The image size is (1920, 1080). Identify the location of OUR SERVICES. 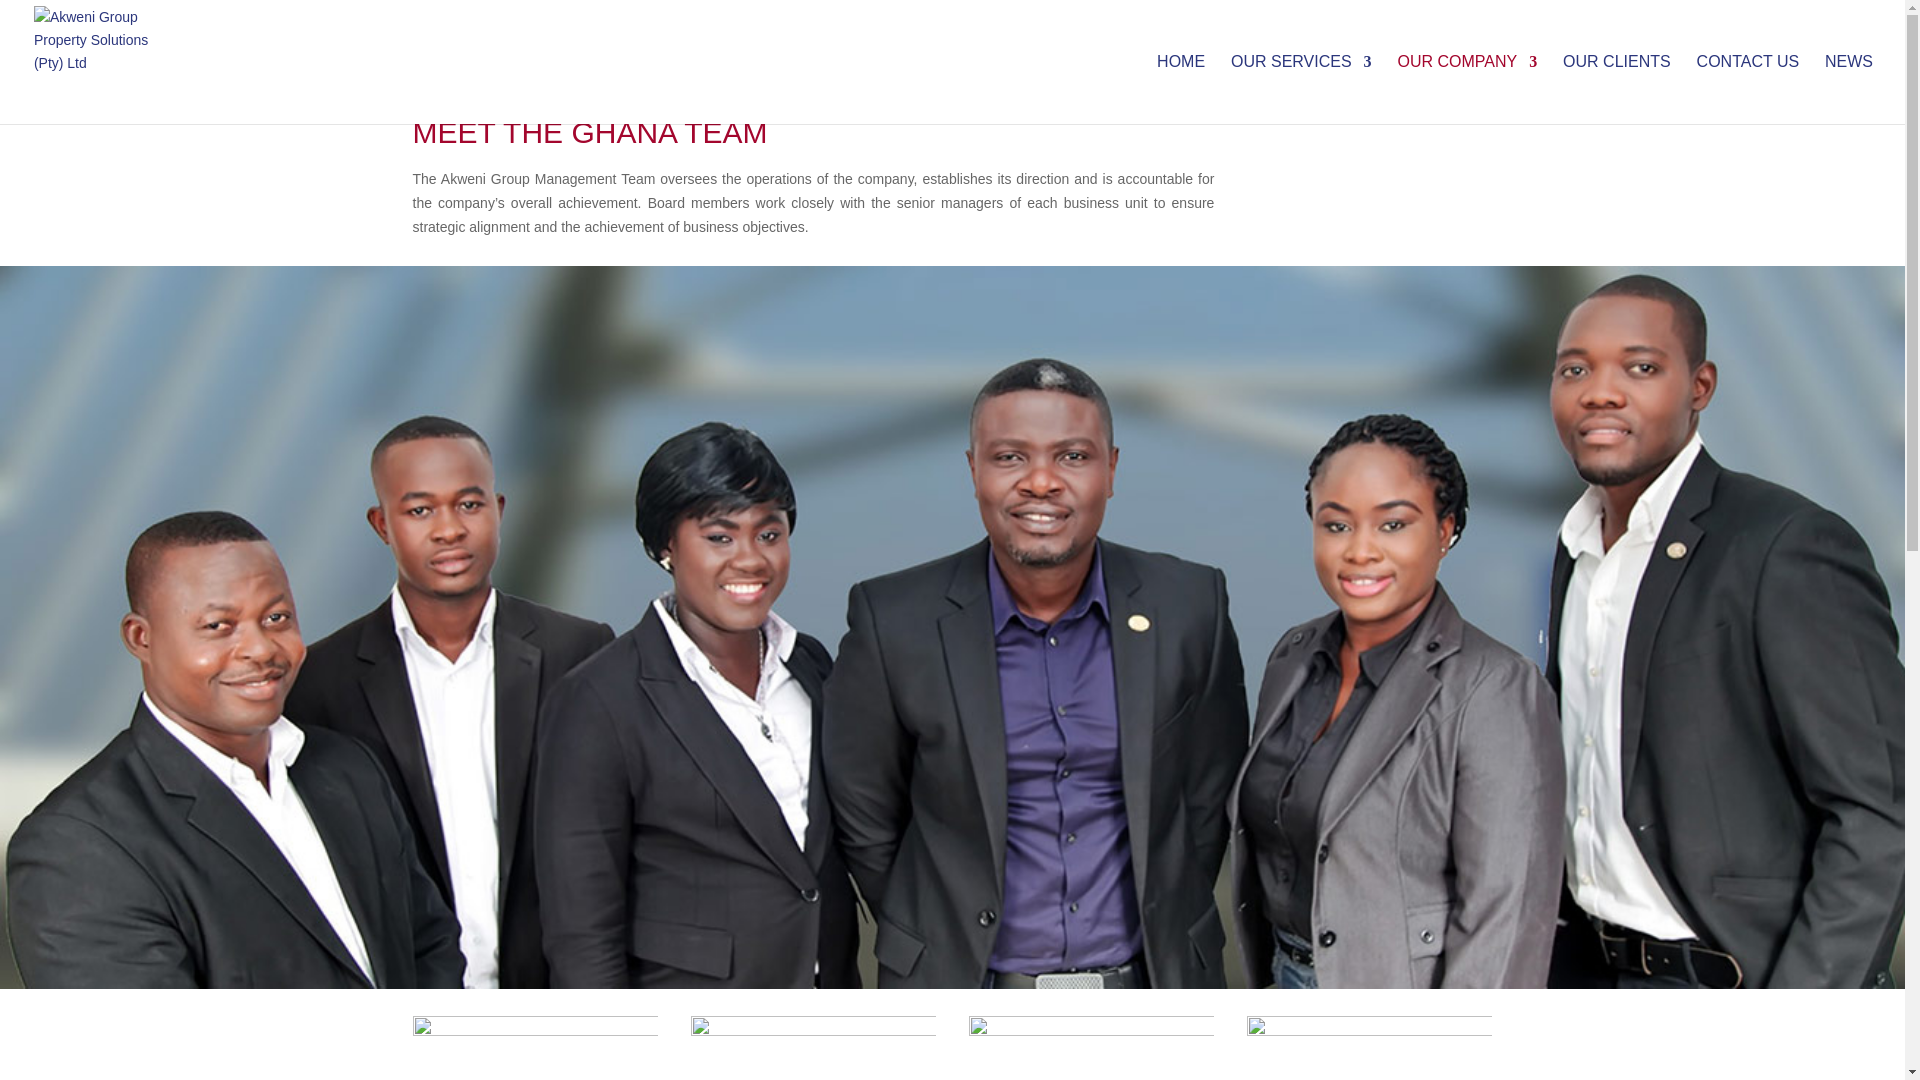
(1301, 90).